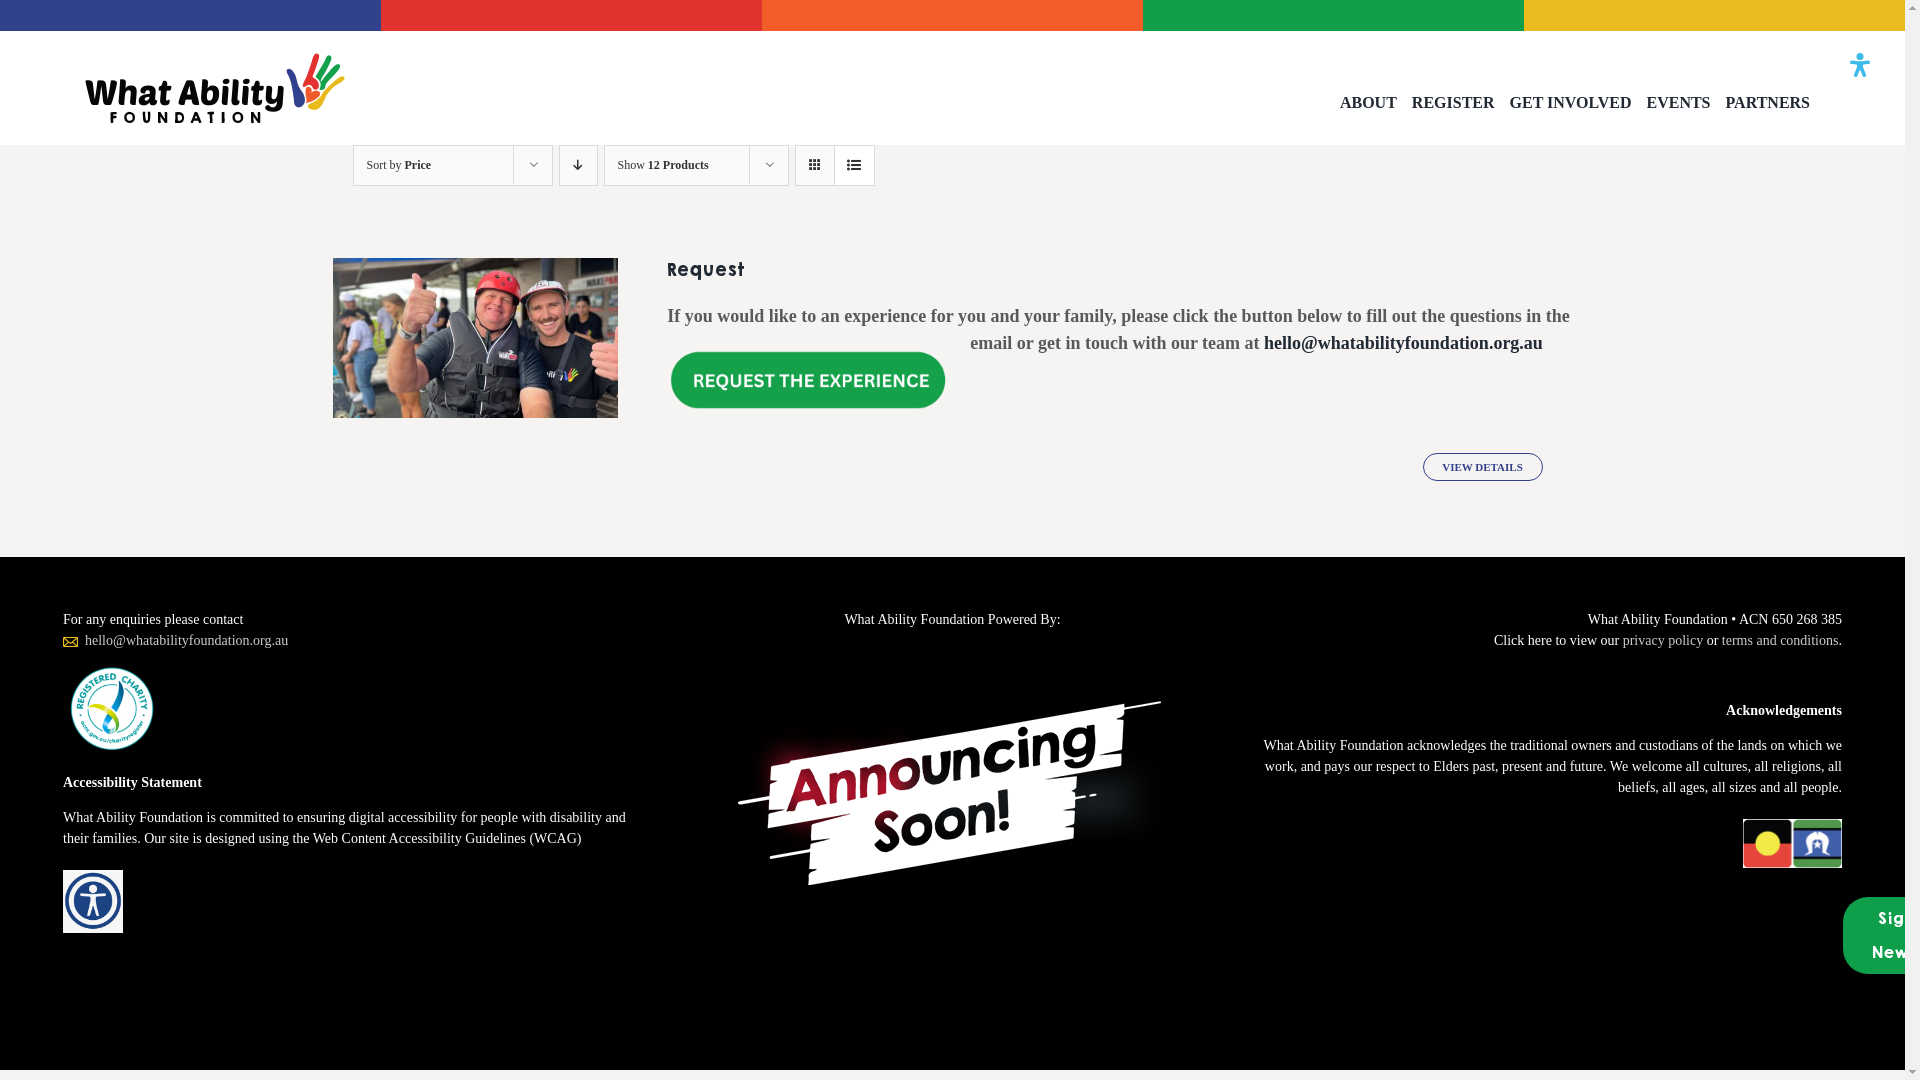 The height and width of the screenshot is (1080, 1920). What do you see at coordinates (1404, 343) in the screenshot?
I see `hello@whatabilityfoundation.org.au` at bounding box center [1404, 343].